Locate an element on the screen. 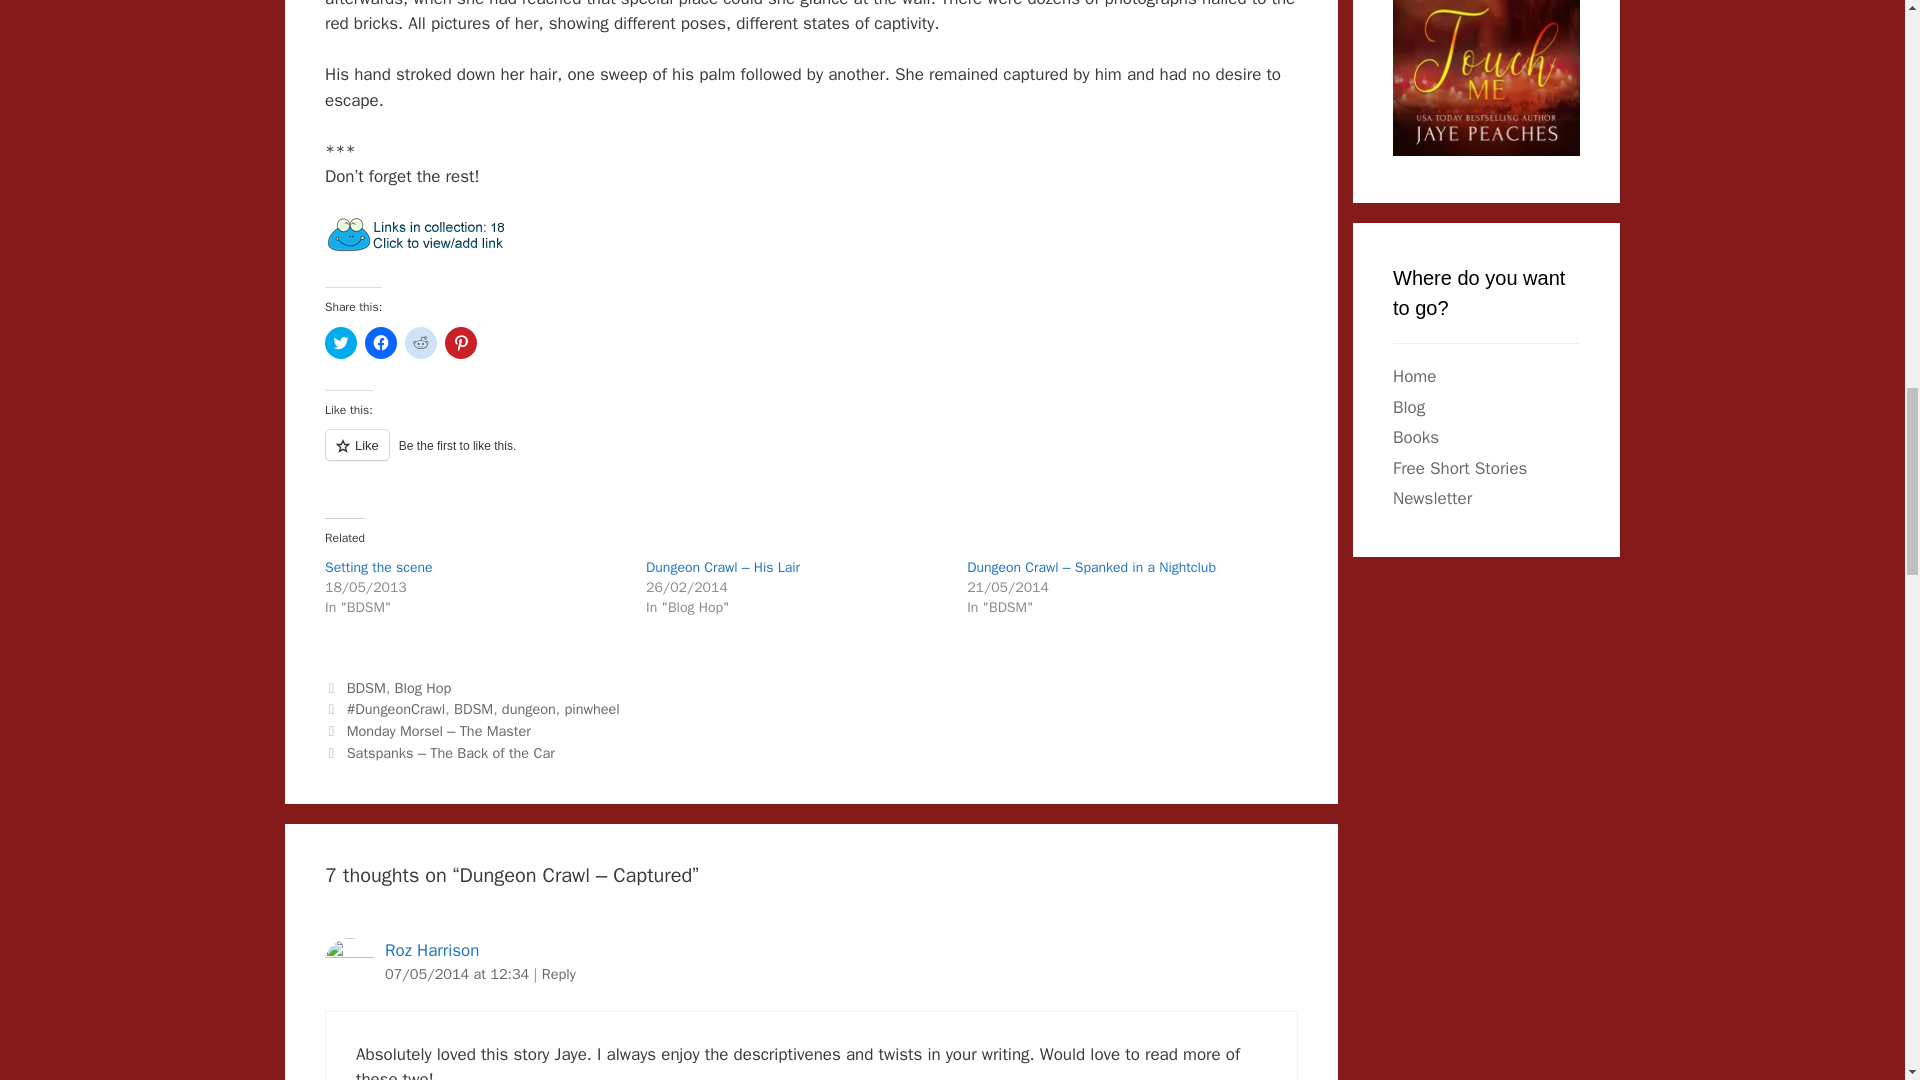 This screenshot has width=1920, height=1080. Click to share on Pinterest is located at coordinates (460, 342).